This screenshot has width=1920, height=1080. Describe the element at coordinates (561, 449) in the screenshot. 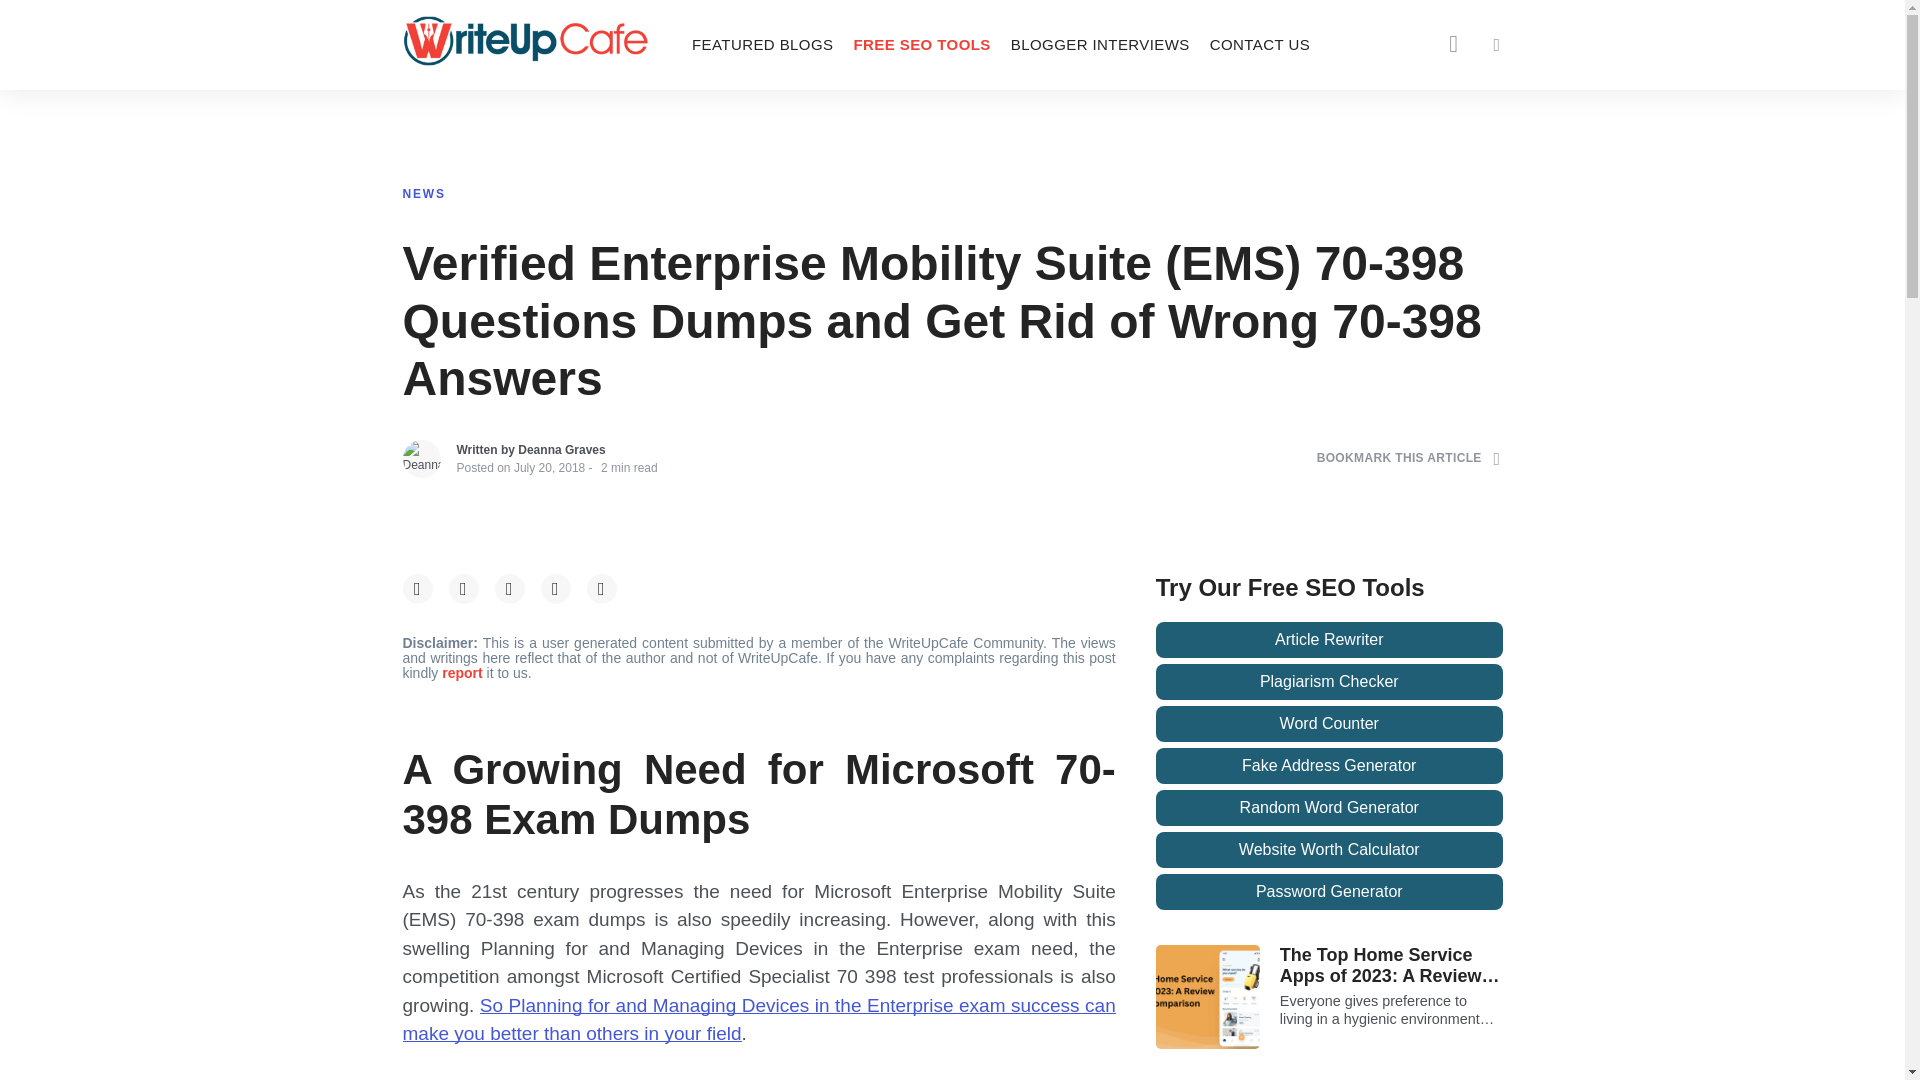

I see `Deanna Graves` at that location.